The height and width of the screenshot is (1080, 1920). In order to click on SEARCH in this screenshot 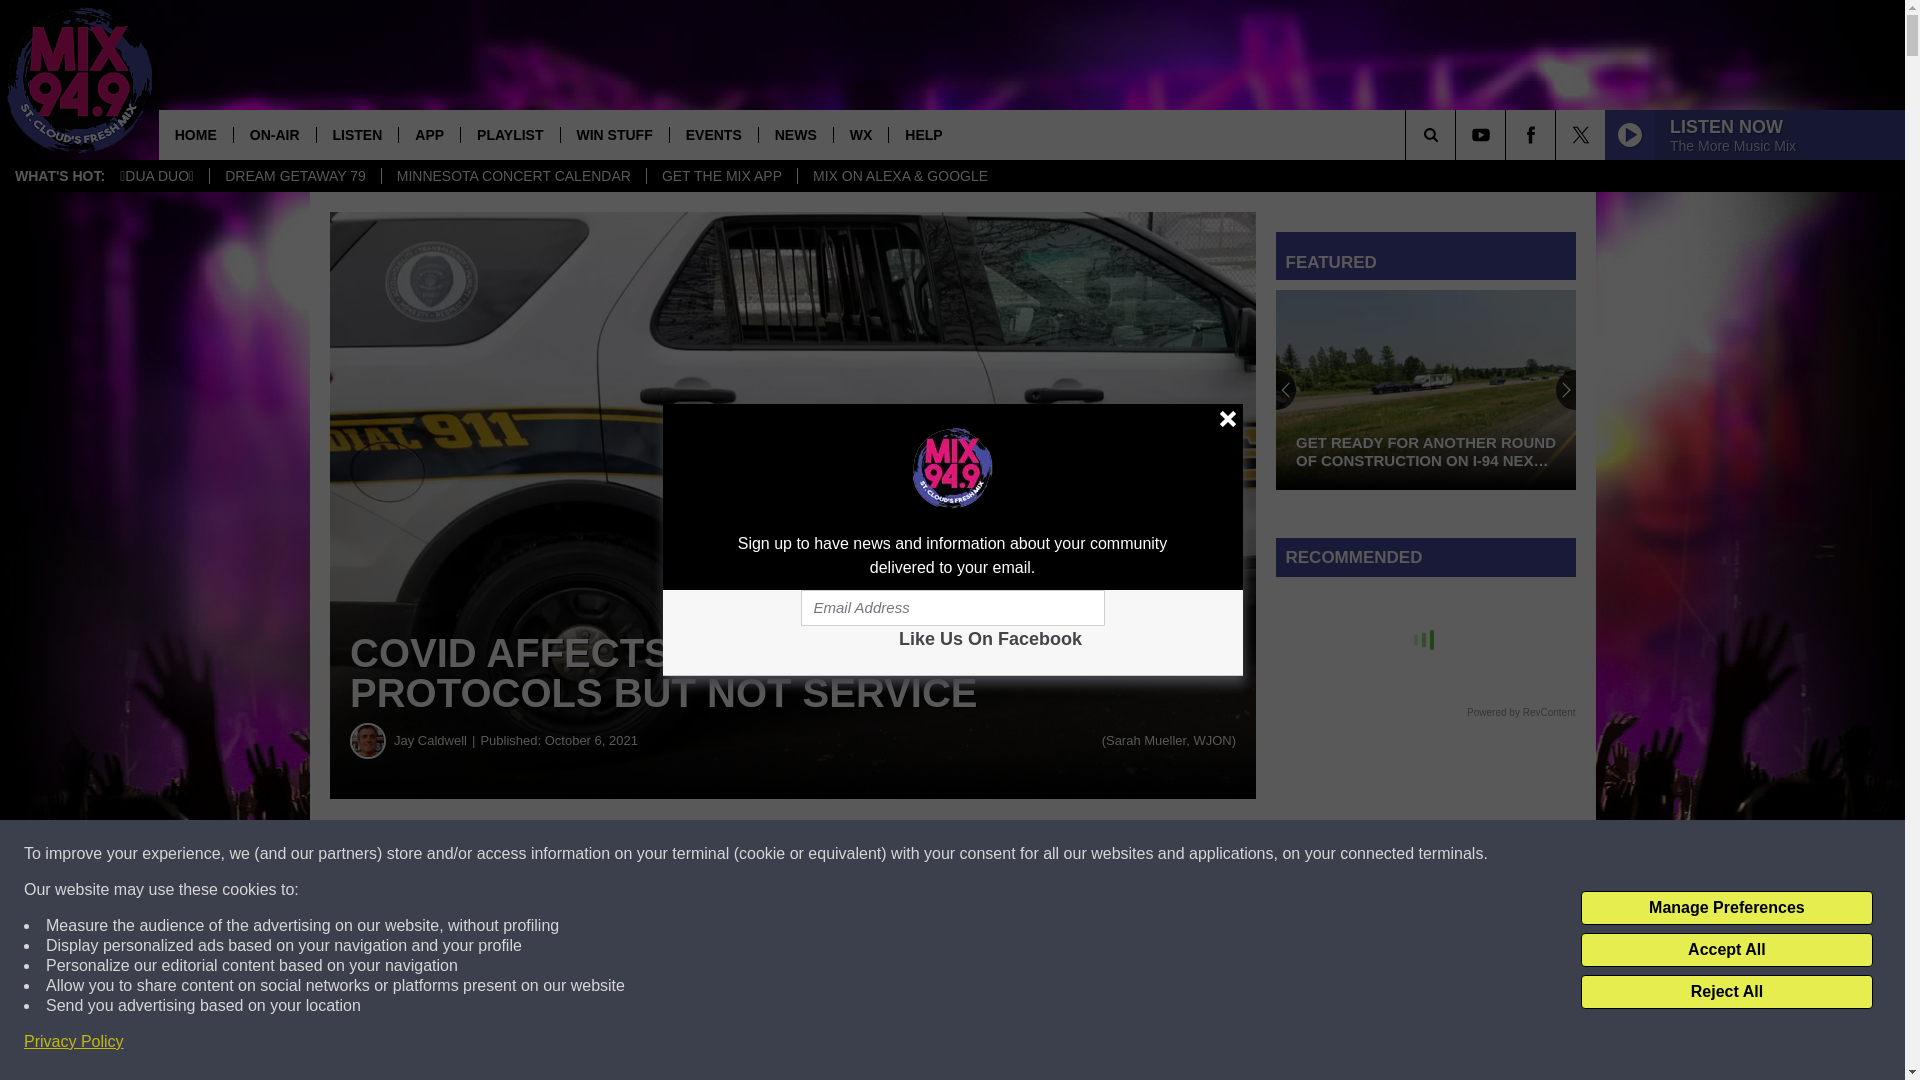, I will do `click(1458, 134)`.